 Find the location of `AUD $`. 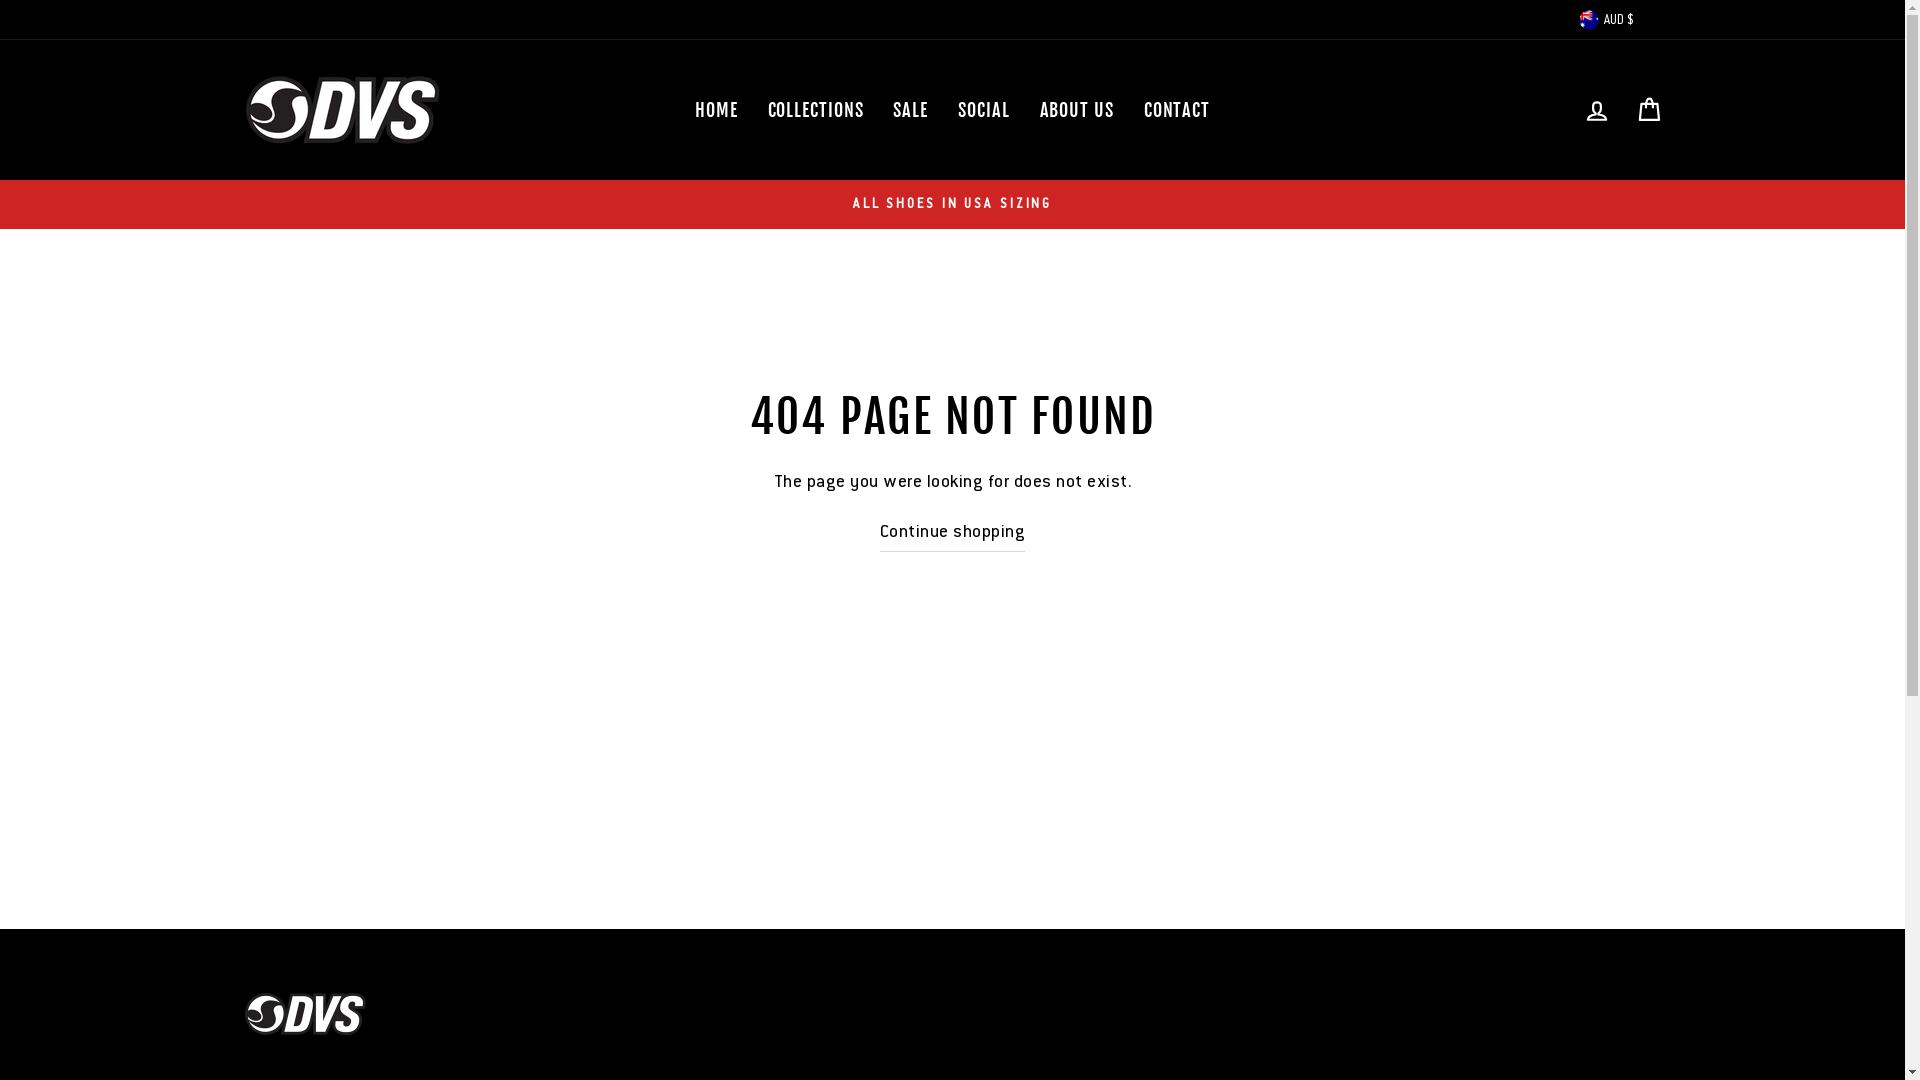

AUD $ is located at coordinates (1618, 19).